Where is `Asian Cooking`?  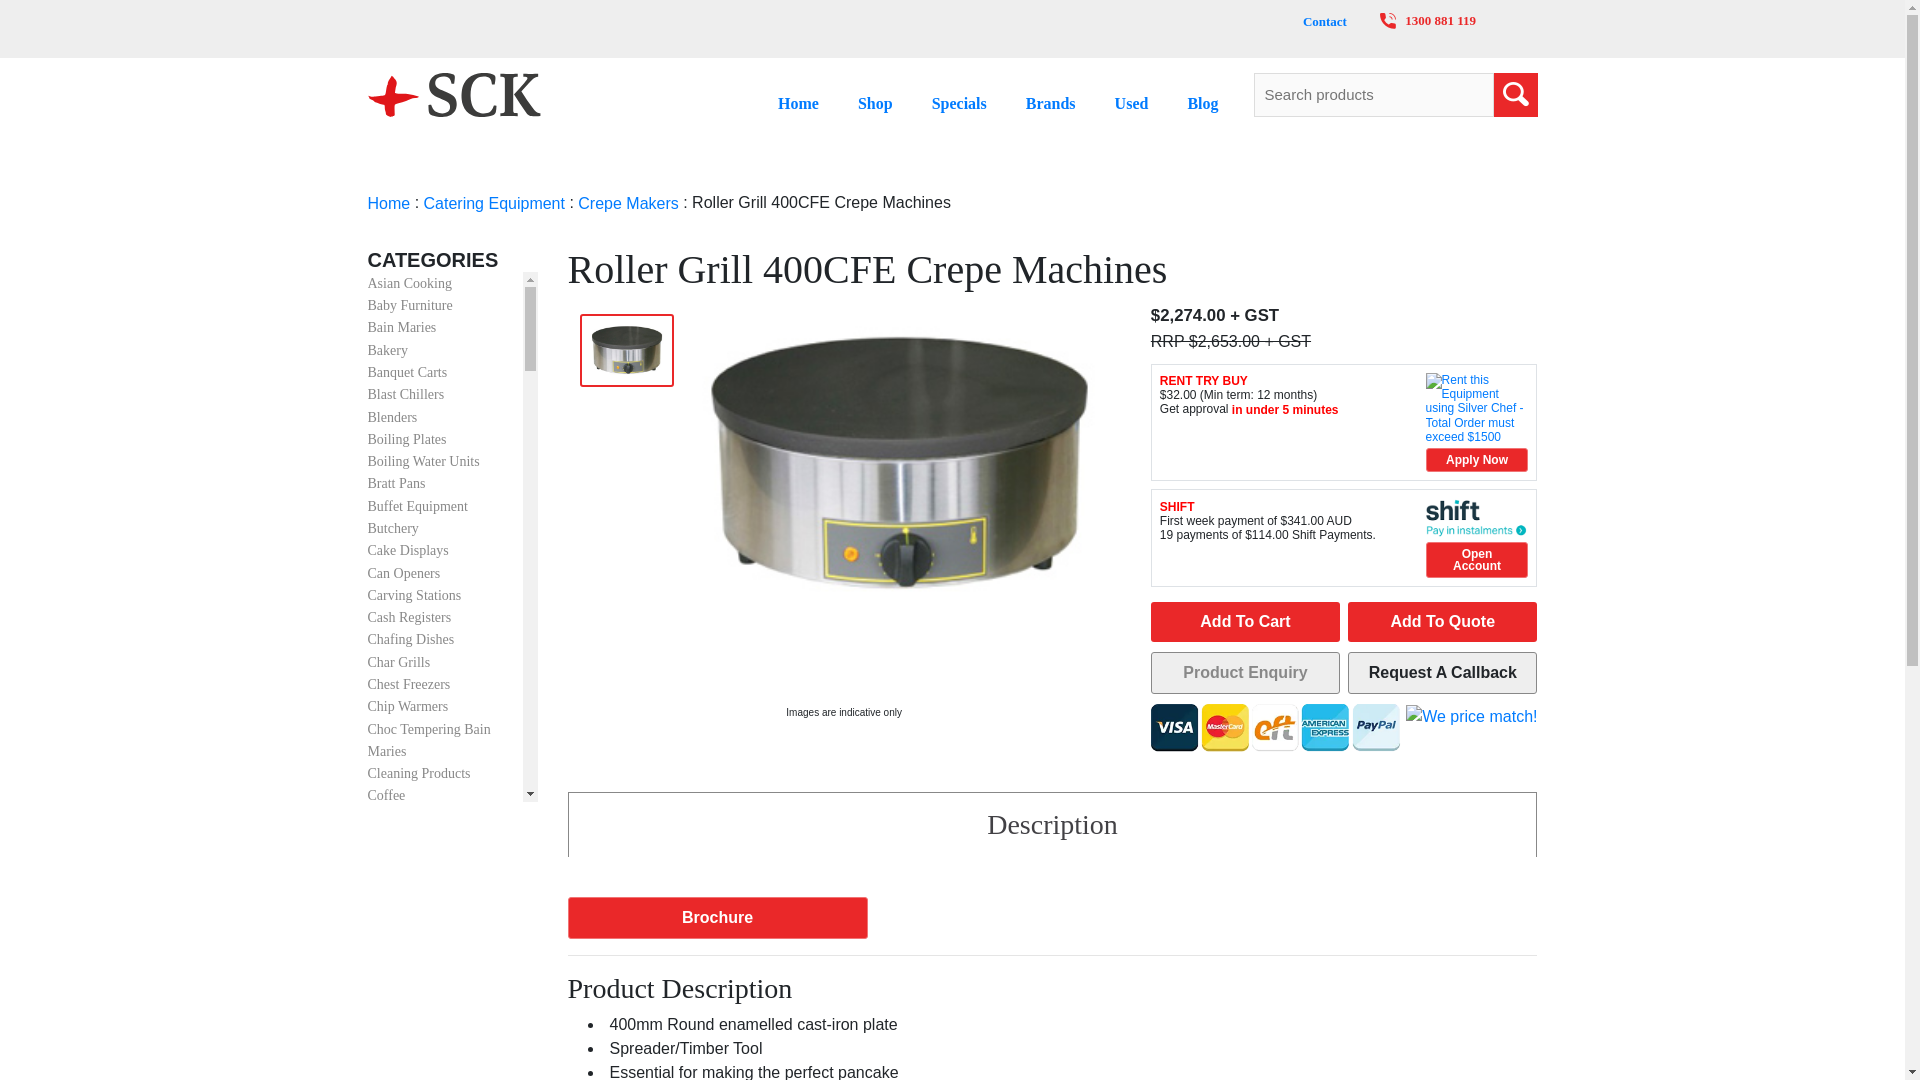
Asian Cooking is located at coordinates (410, 283).